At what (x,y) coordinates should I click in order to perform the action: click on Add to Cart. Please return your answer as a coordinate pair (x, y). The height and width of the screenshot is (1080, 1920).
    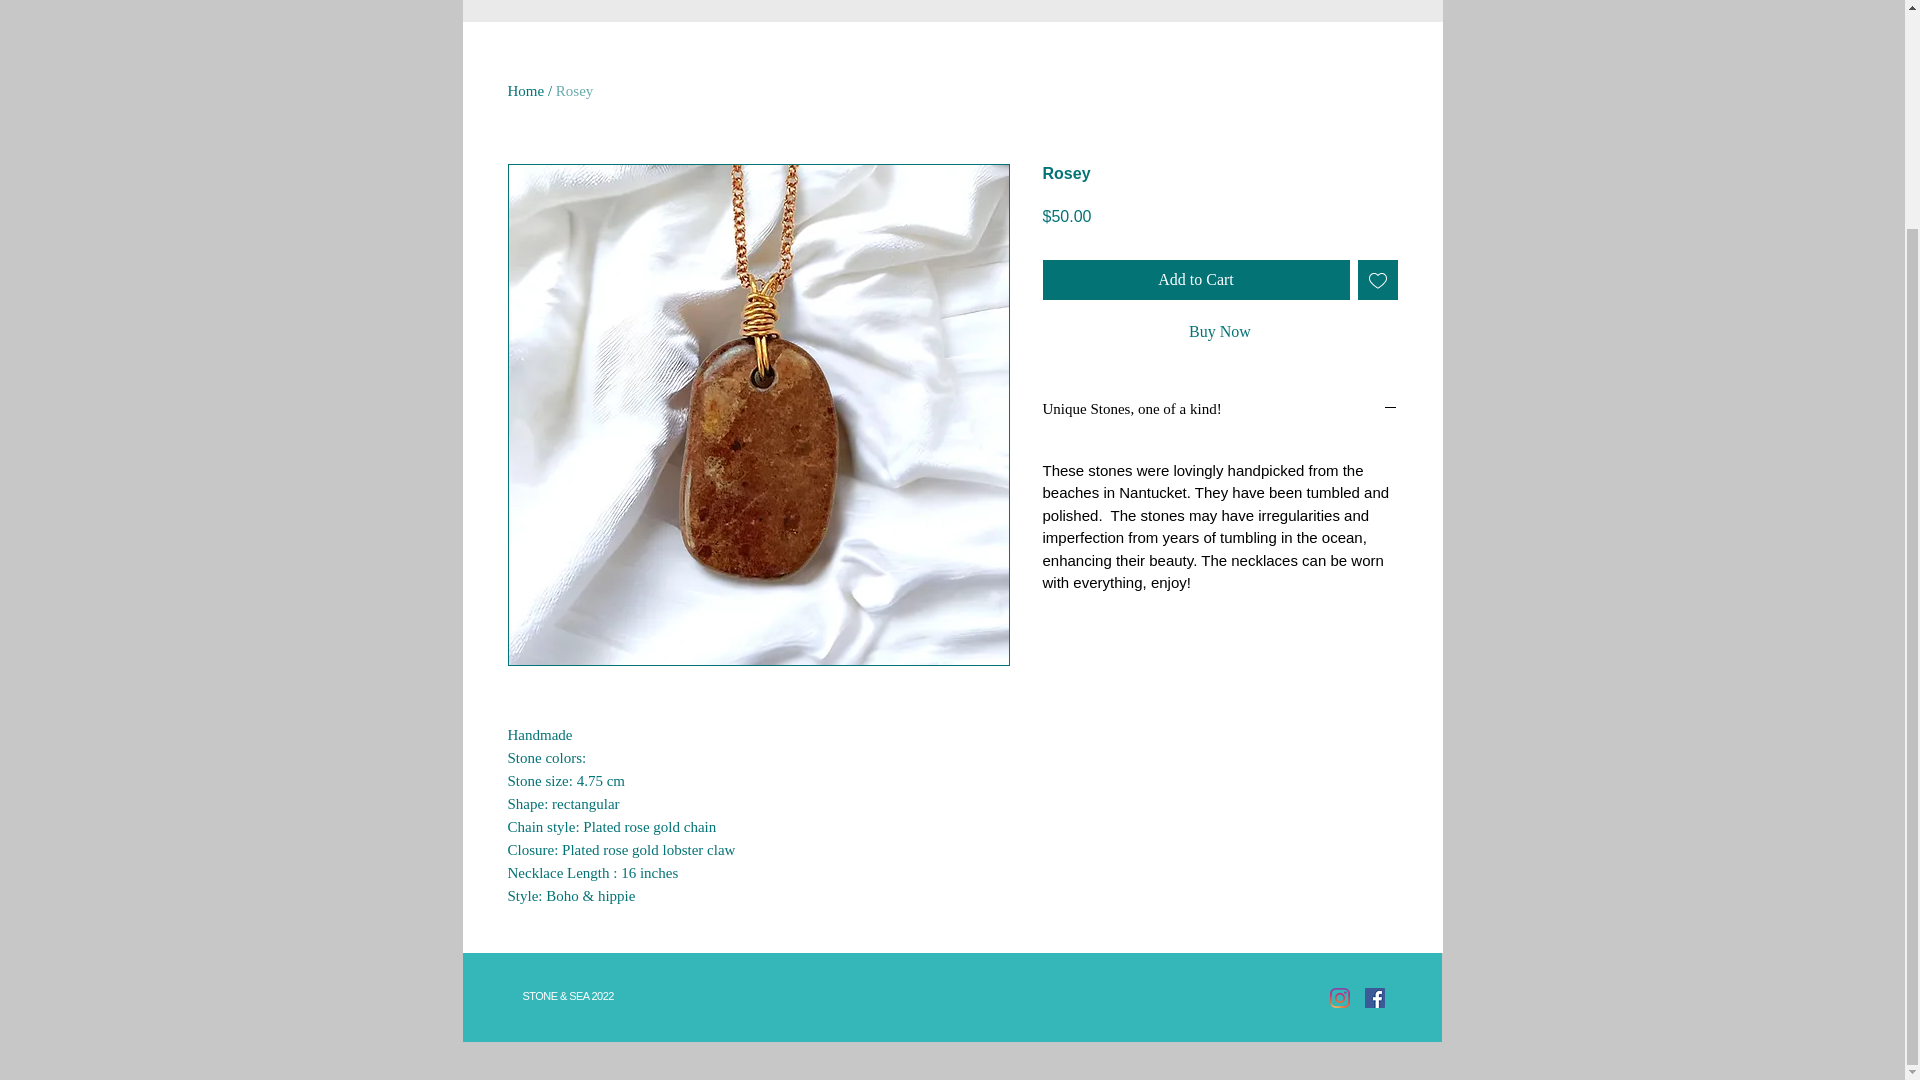
    Looking at the image, I should click on (1196, 280).